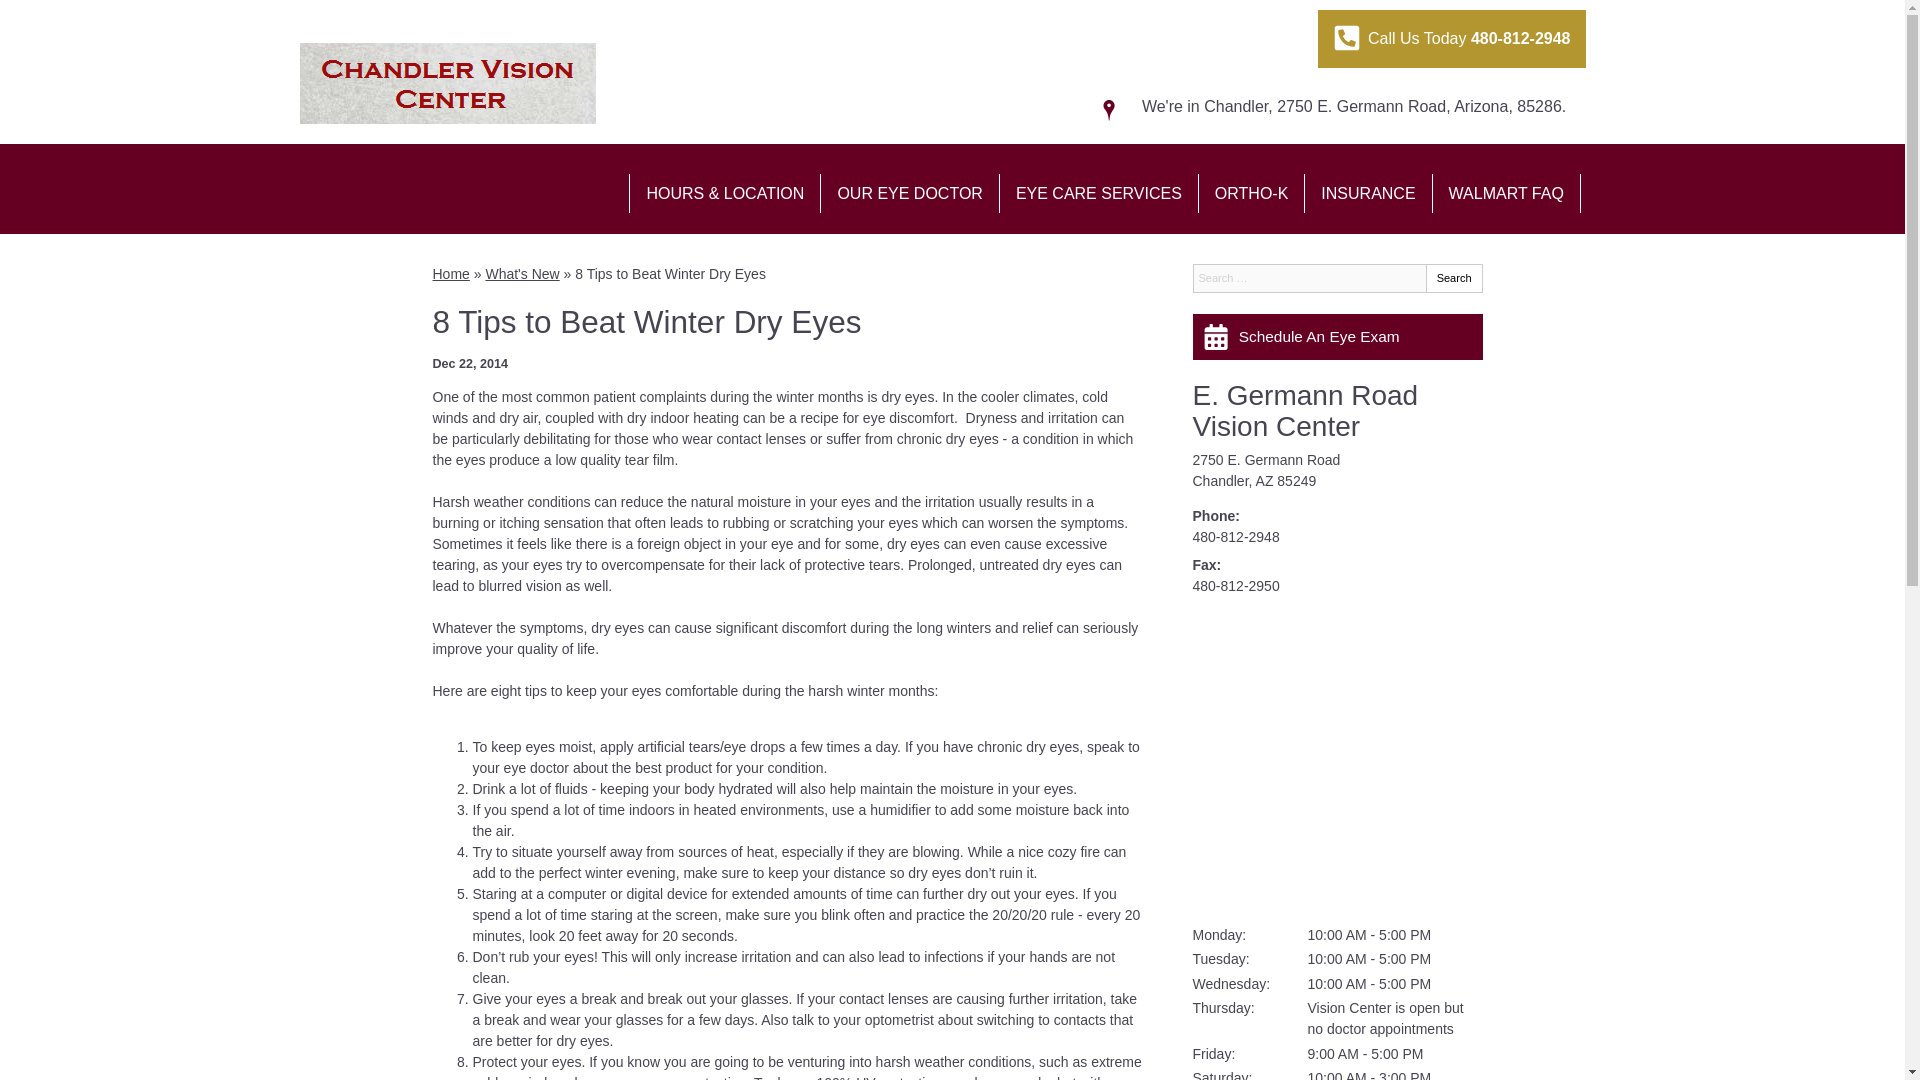 The image size is (1920, 1080). Describe the element at coordinates (1451, 38) in the screenshot. I see `Call Us Today 480-812-2948` at that location.